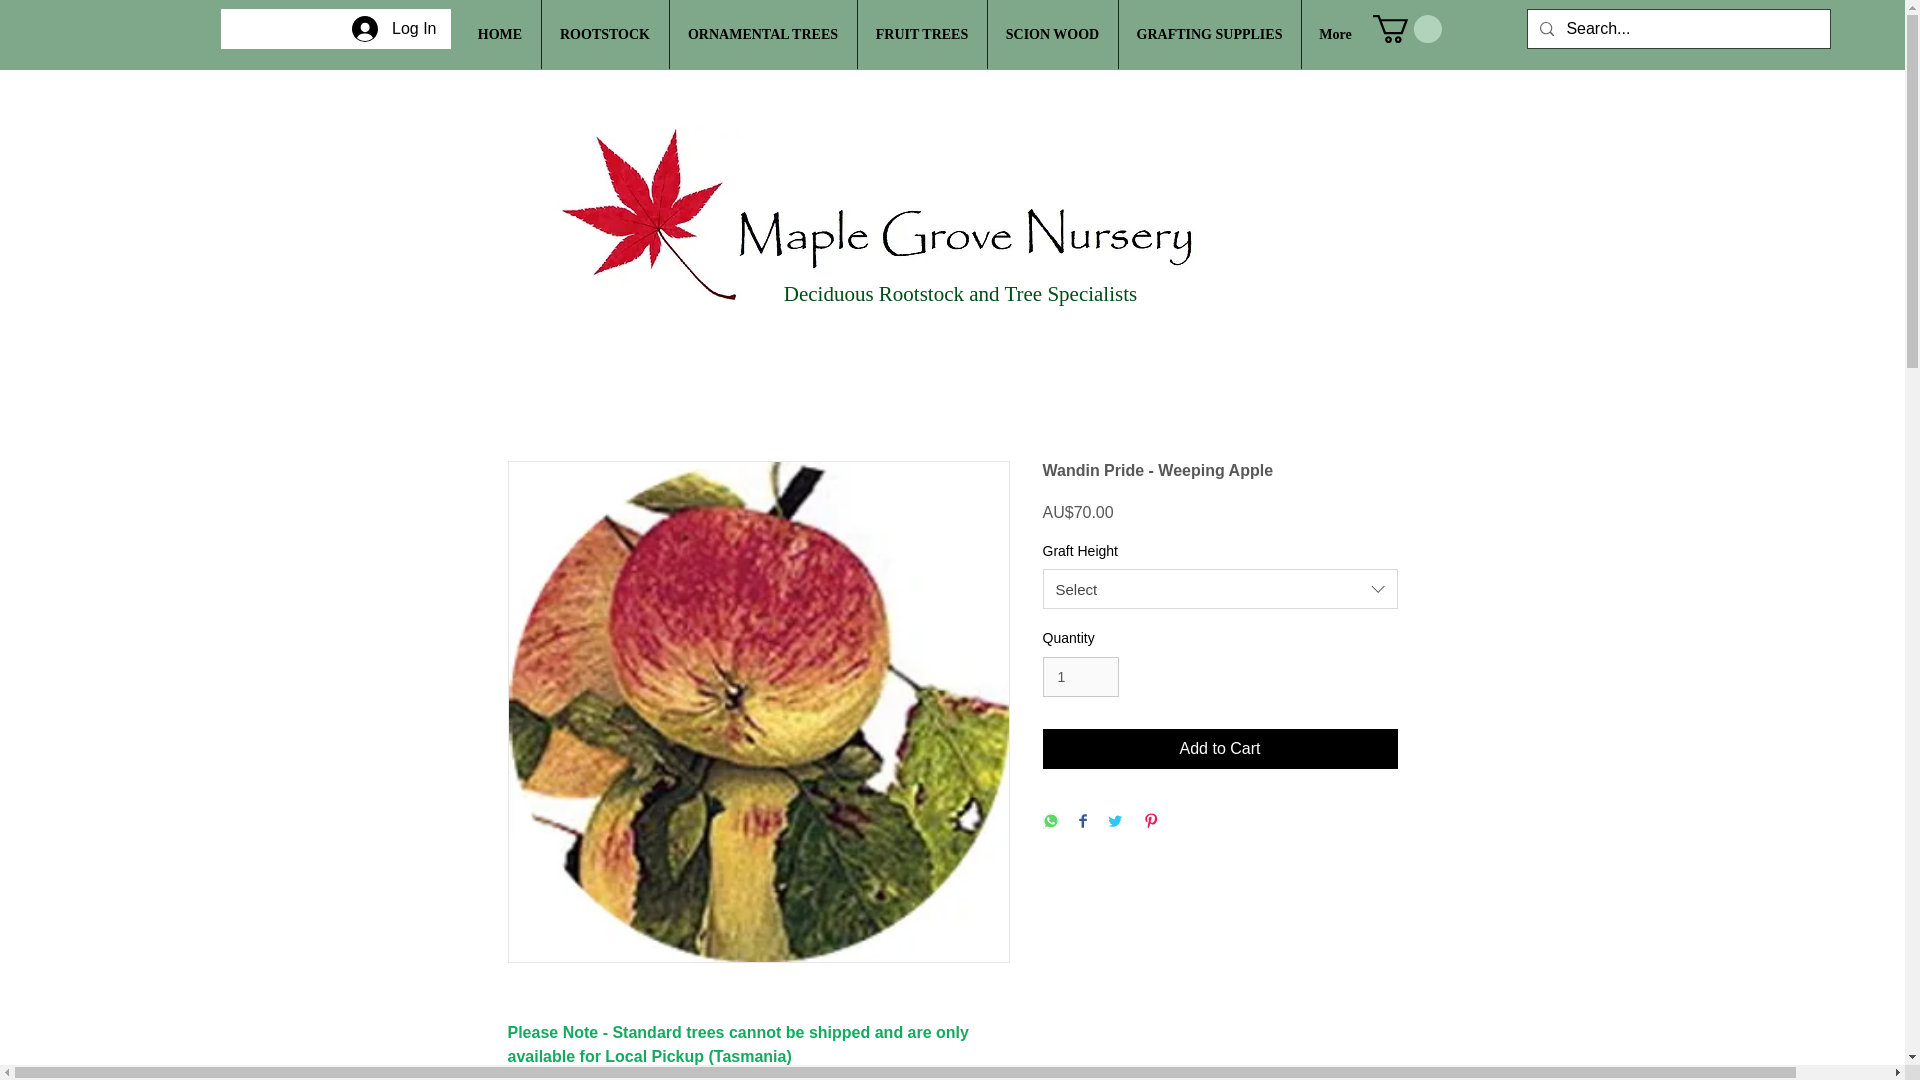  What do you see at coordinates (604, 34) in the screenshot?
I see `ROOTSTOCK` at bounding box center [604, 34].